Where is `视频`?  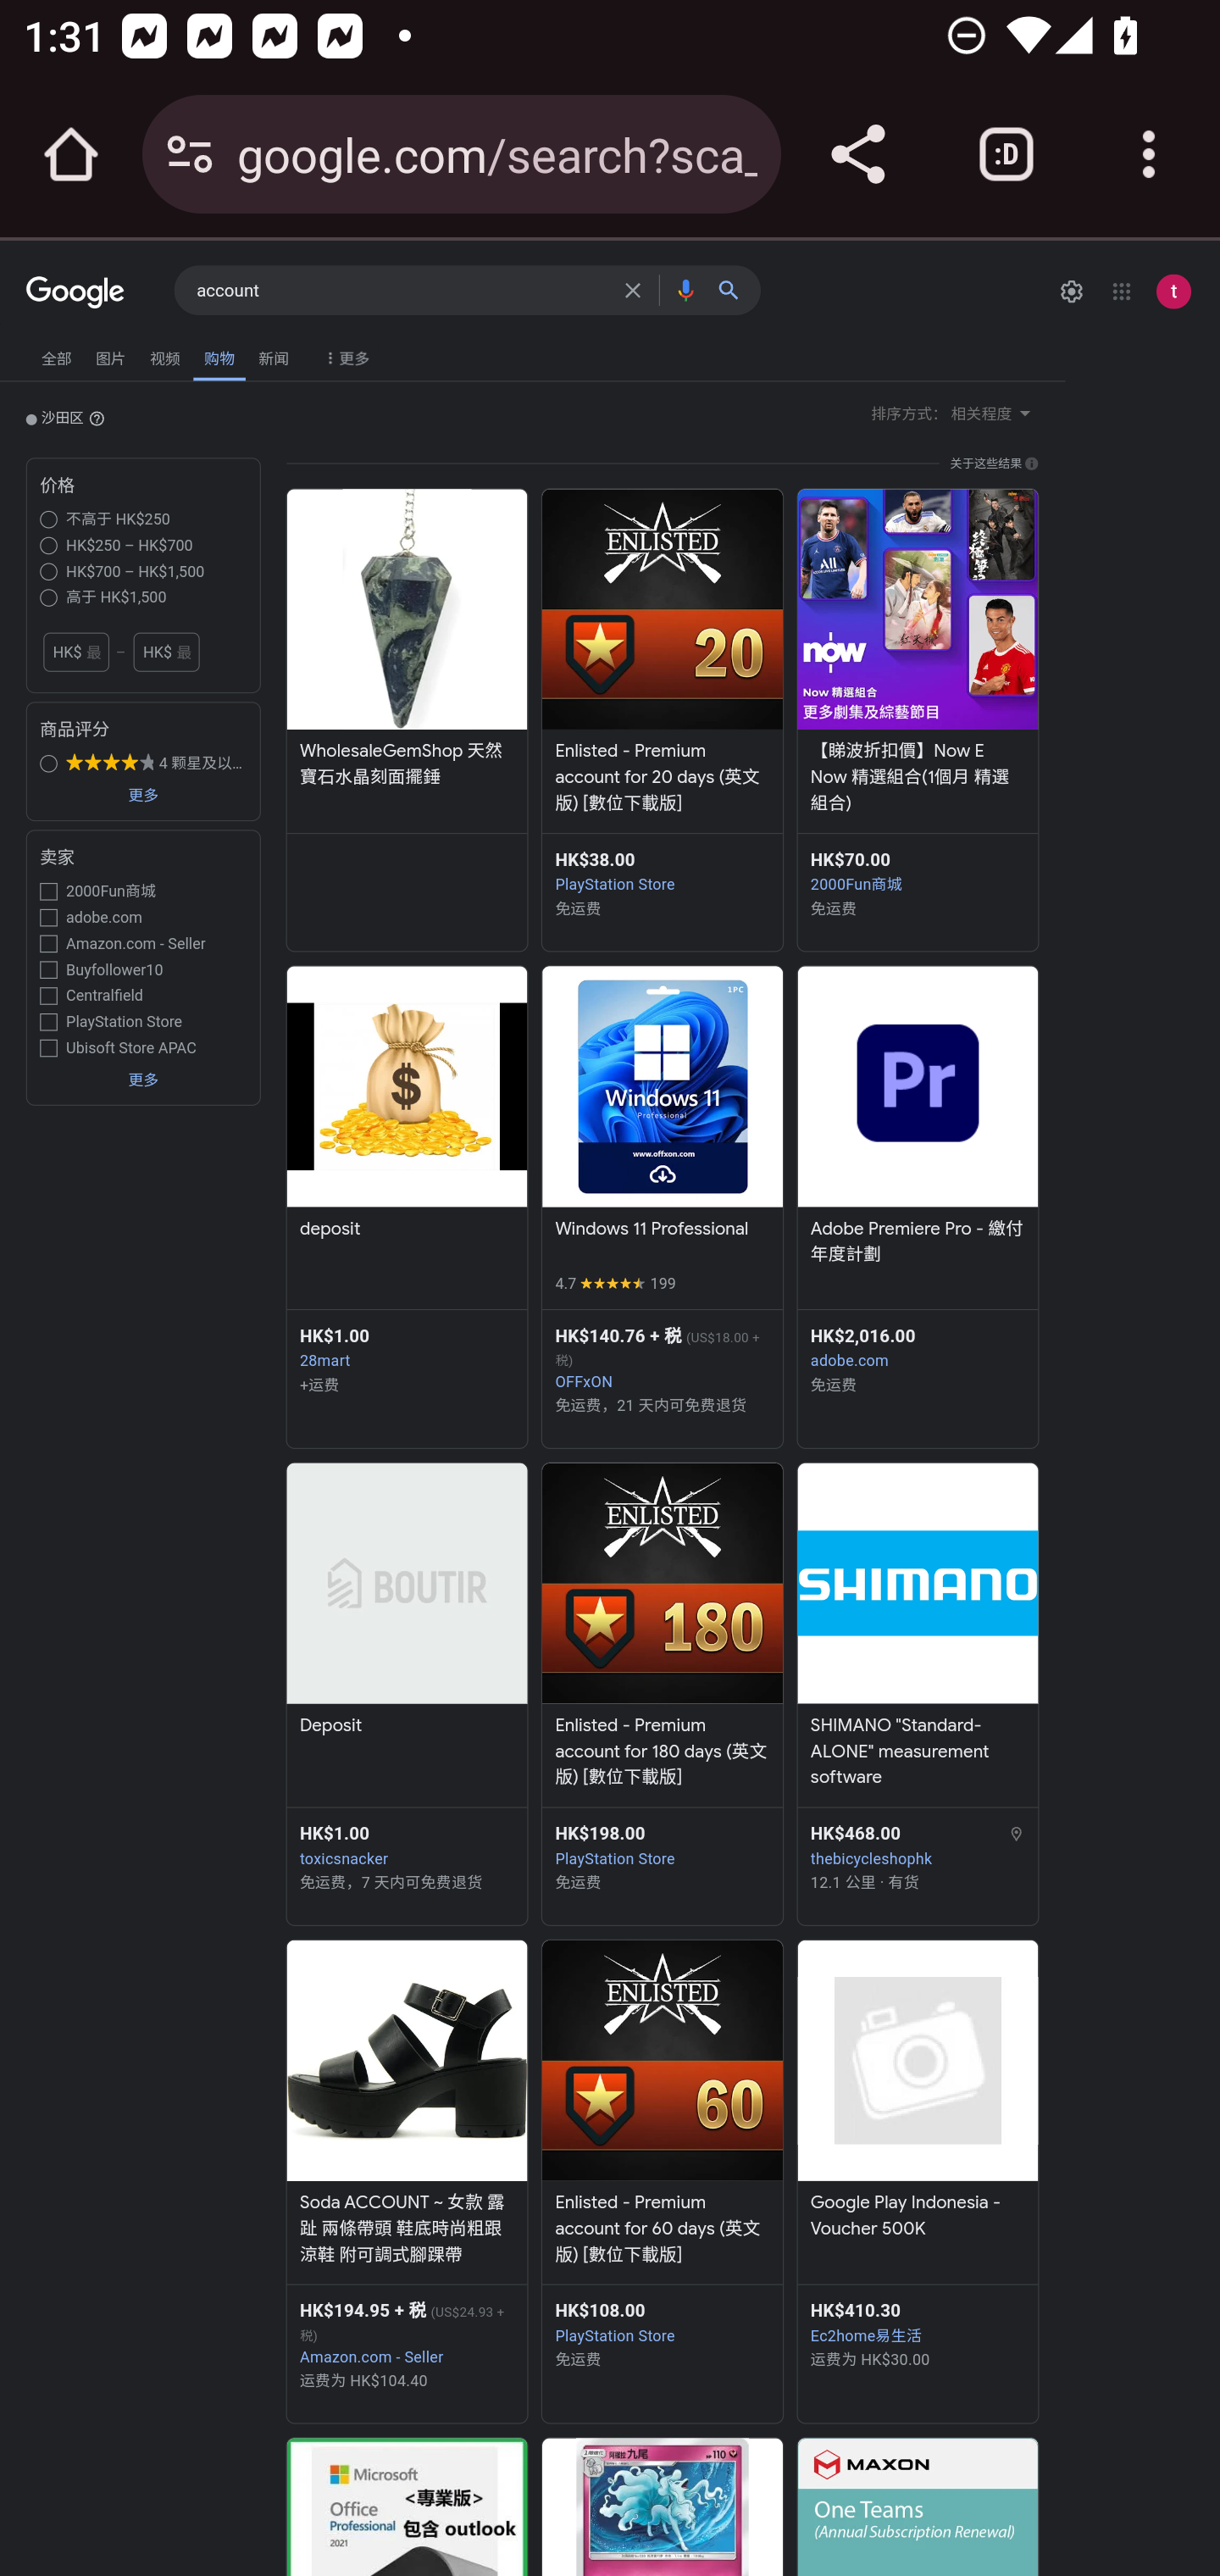
视频 is located at coordinates (166, 355).